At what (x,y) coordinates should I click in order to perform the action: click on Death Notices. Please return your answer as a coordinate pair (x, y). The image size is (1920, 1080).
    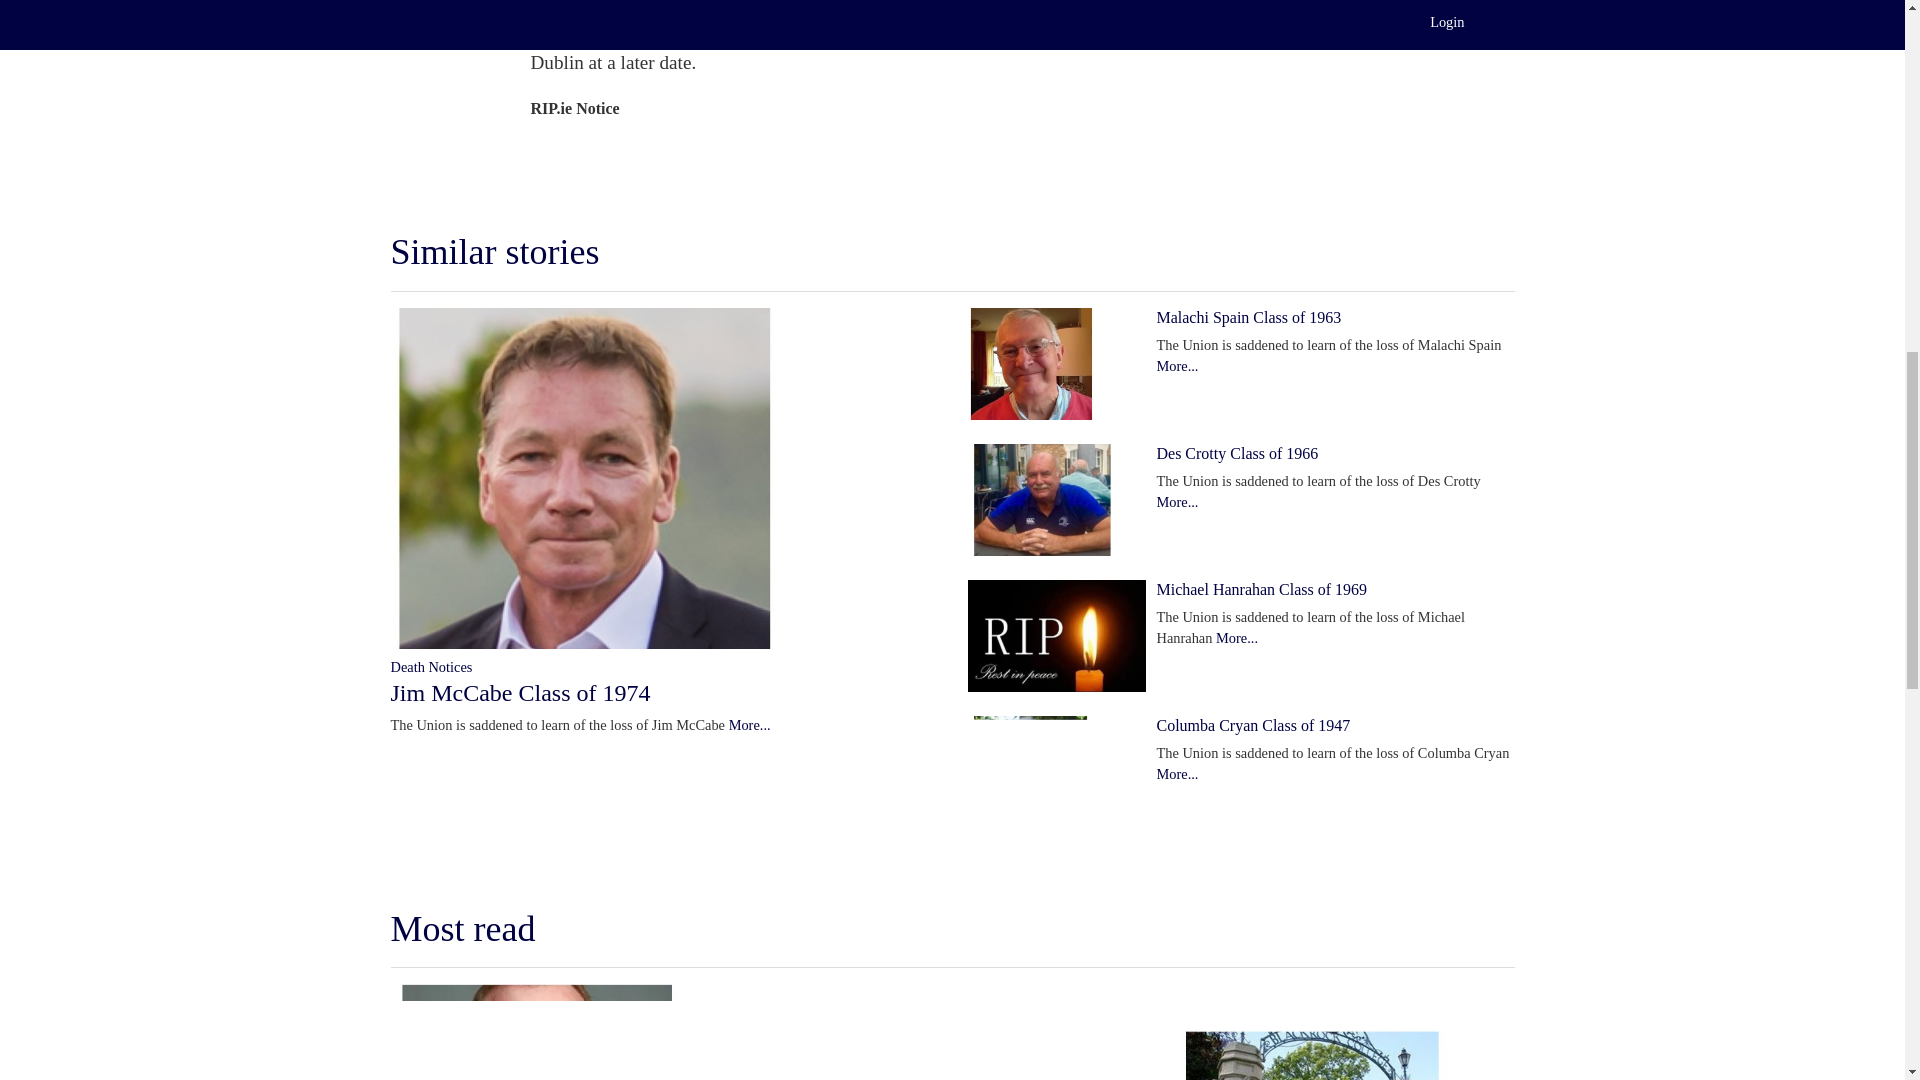
    Looking at the image, I should click on (430, 666).